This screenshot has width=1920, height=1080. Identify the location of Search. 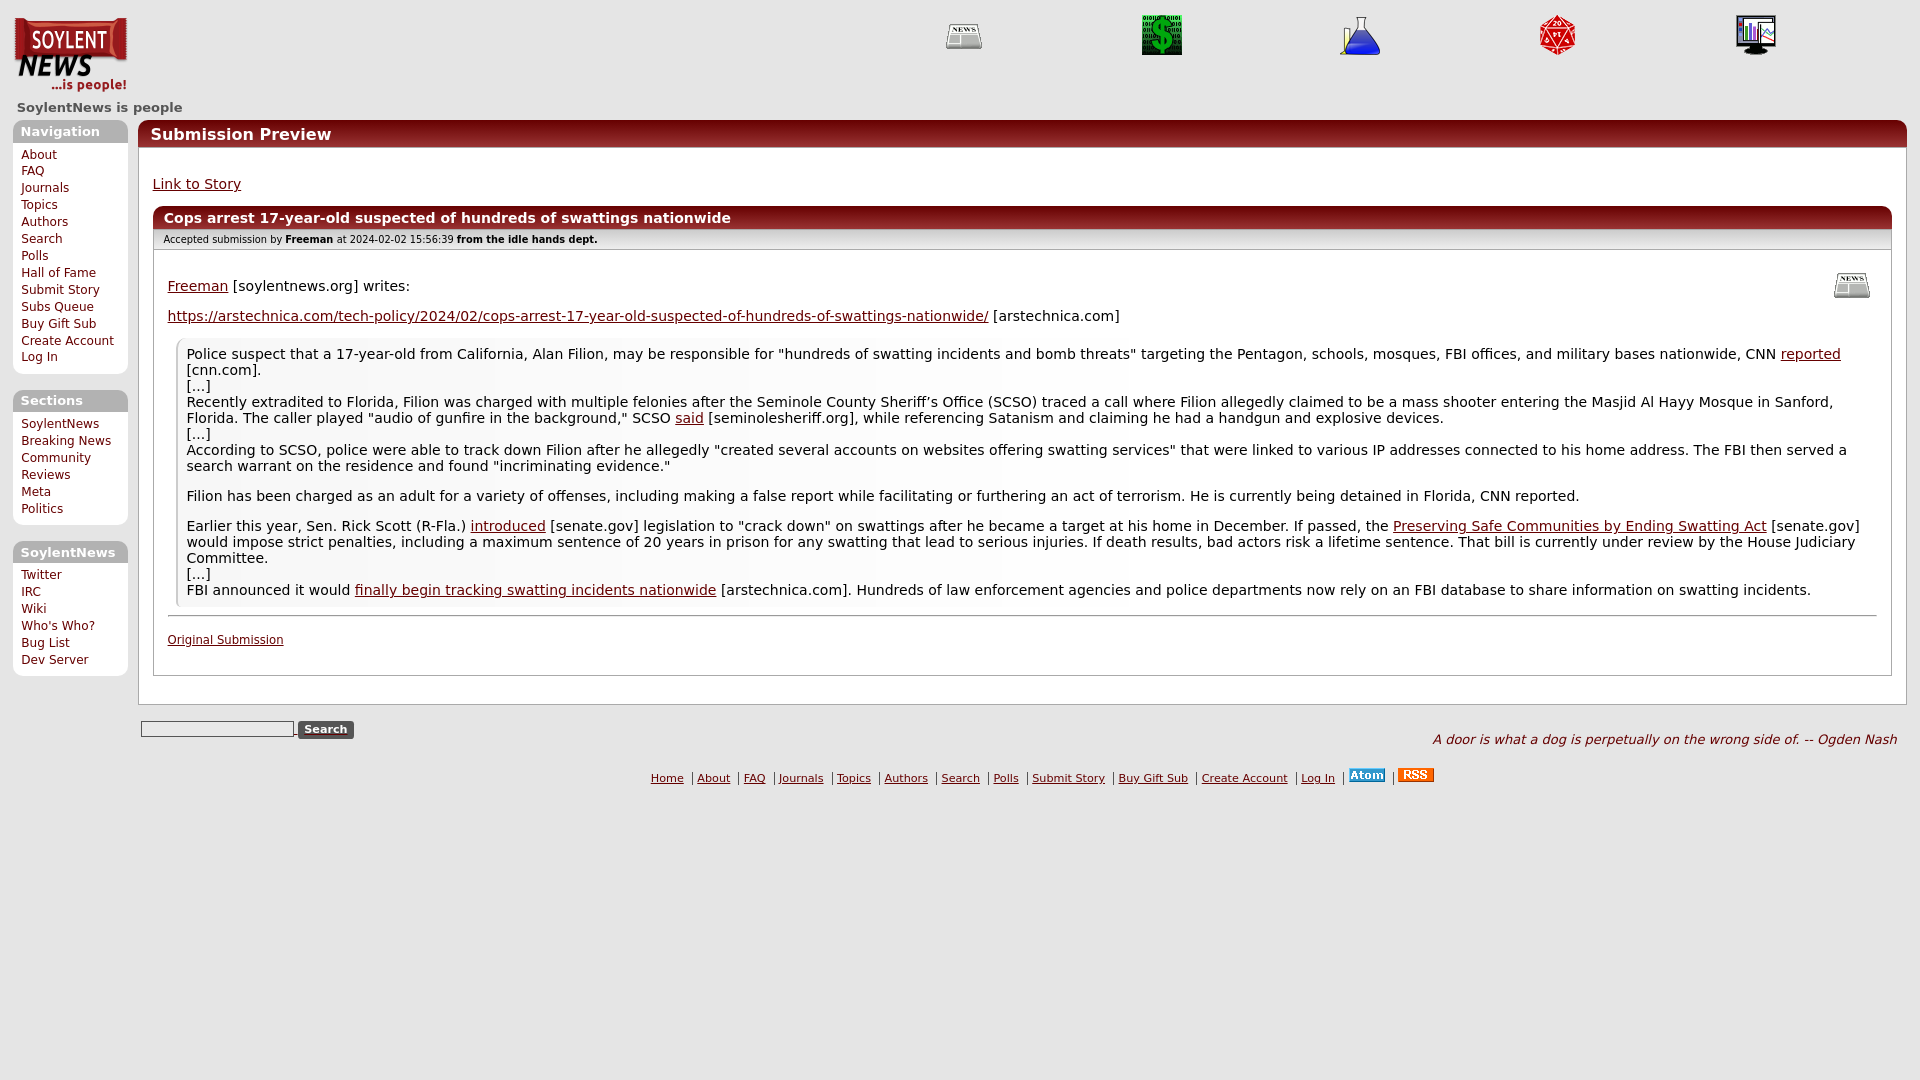
(326, 729).